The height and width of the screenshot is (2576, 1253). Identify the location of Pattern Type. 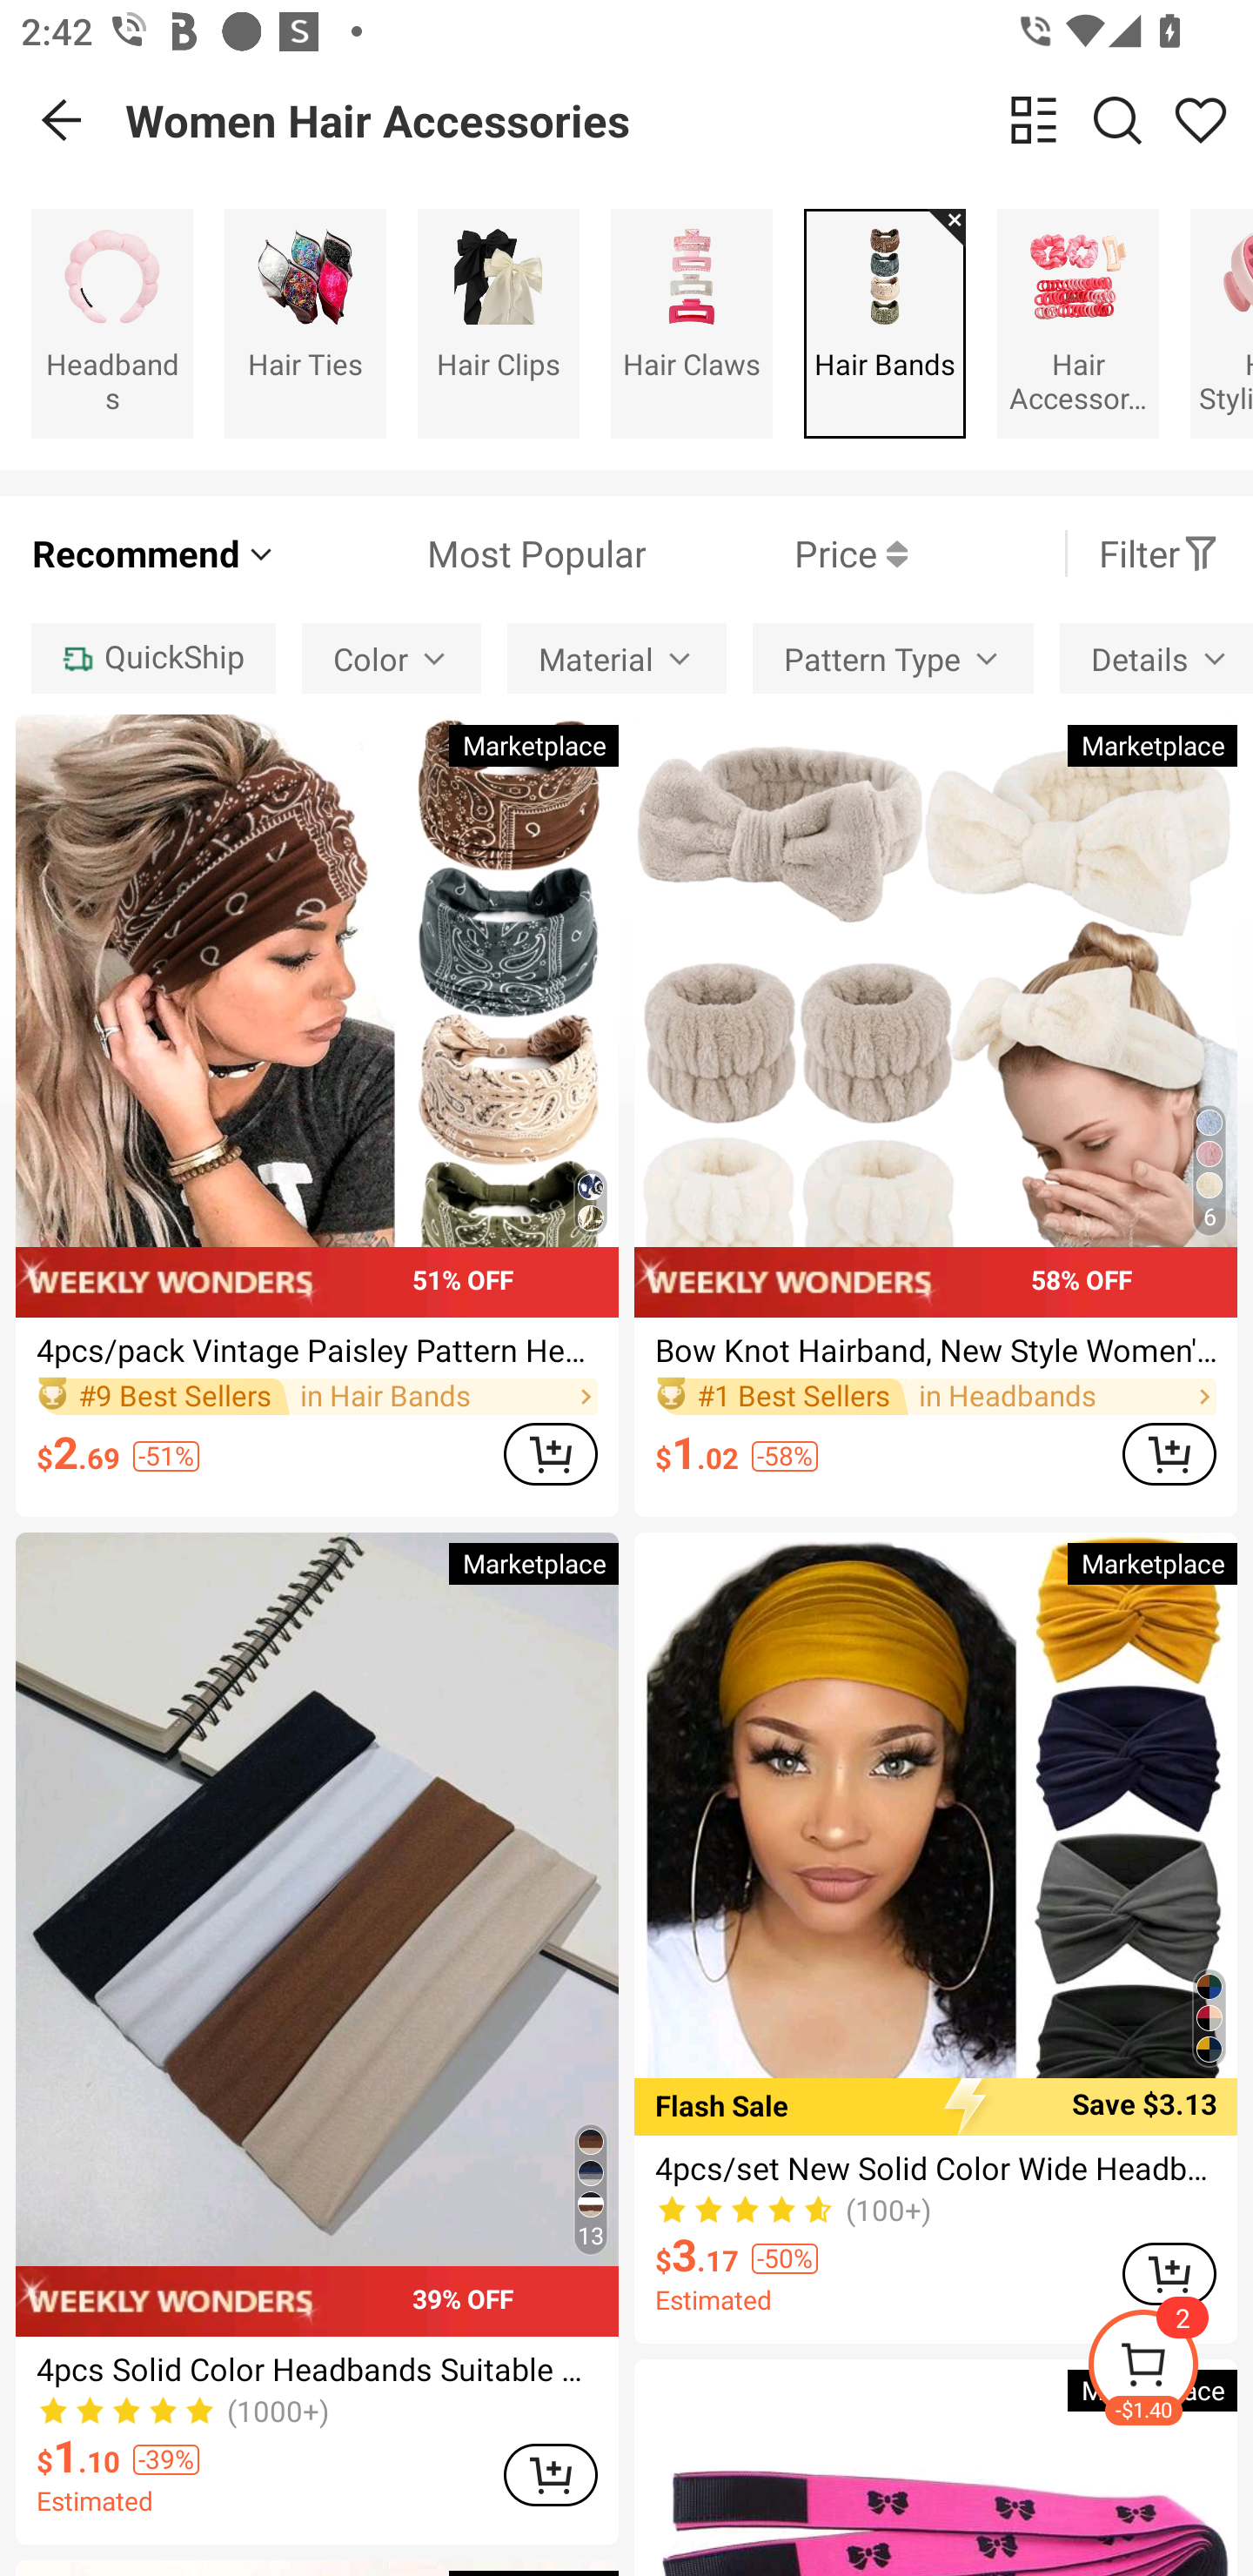
(893, 658).